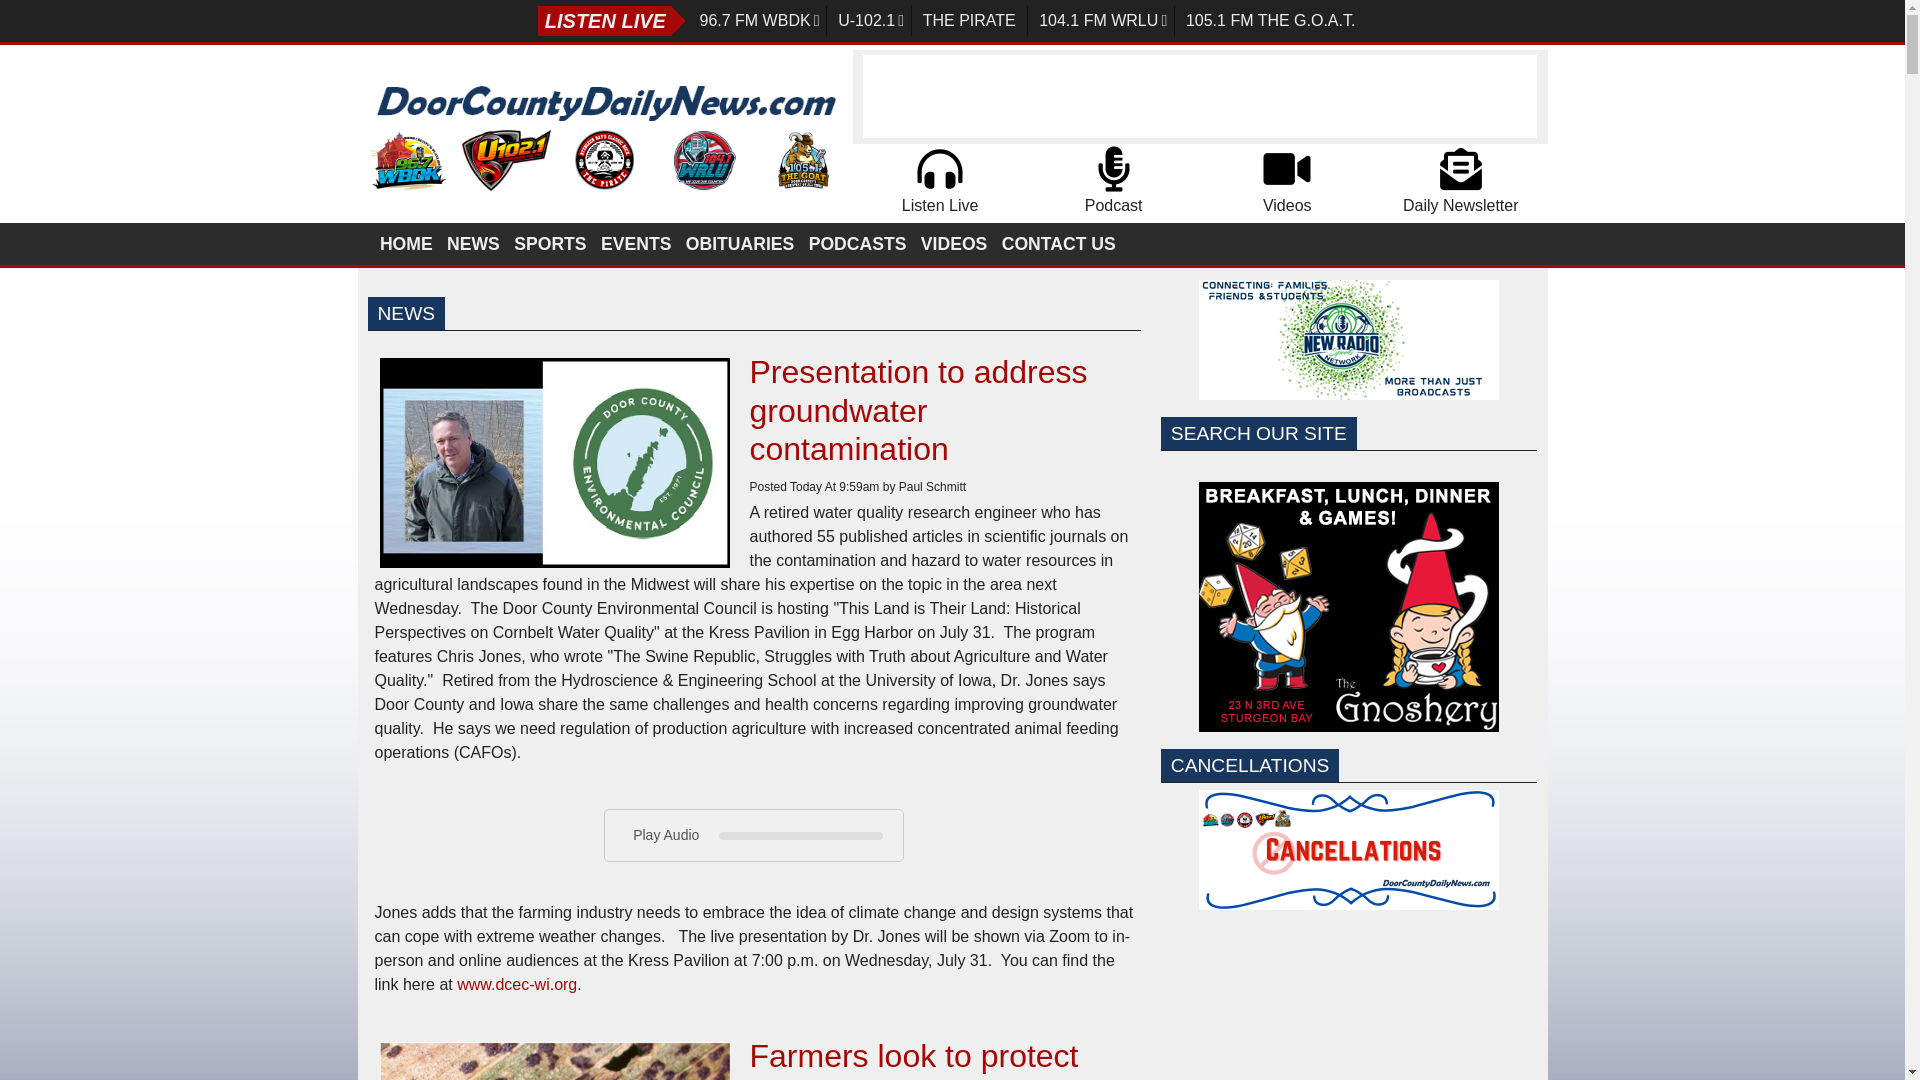 The height and width of the screenshot is (1080, 1920). I want to click on NEWS, so click(474, 243).